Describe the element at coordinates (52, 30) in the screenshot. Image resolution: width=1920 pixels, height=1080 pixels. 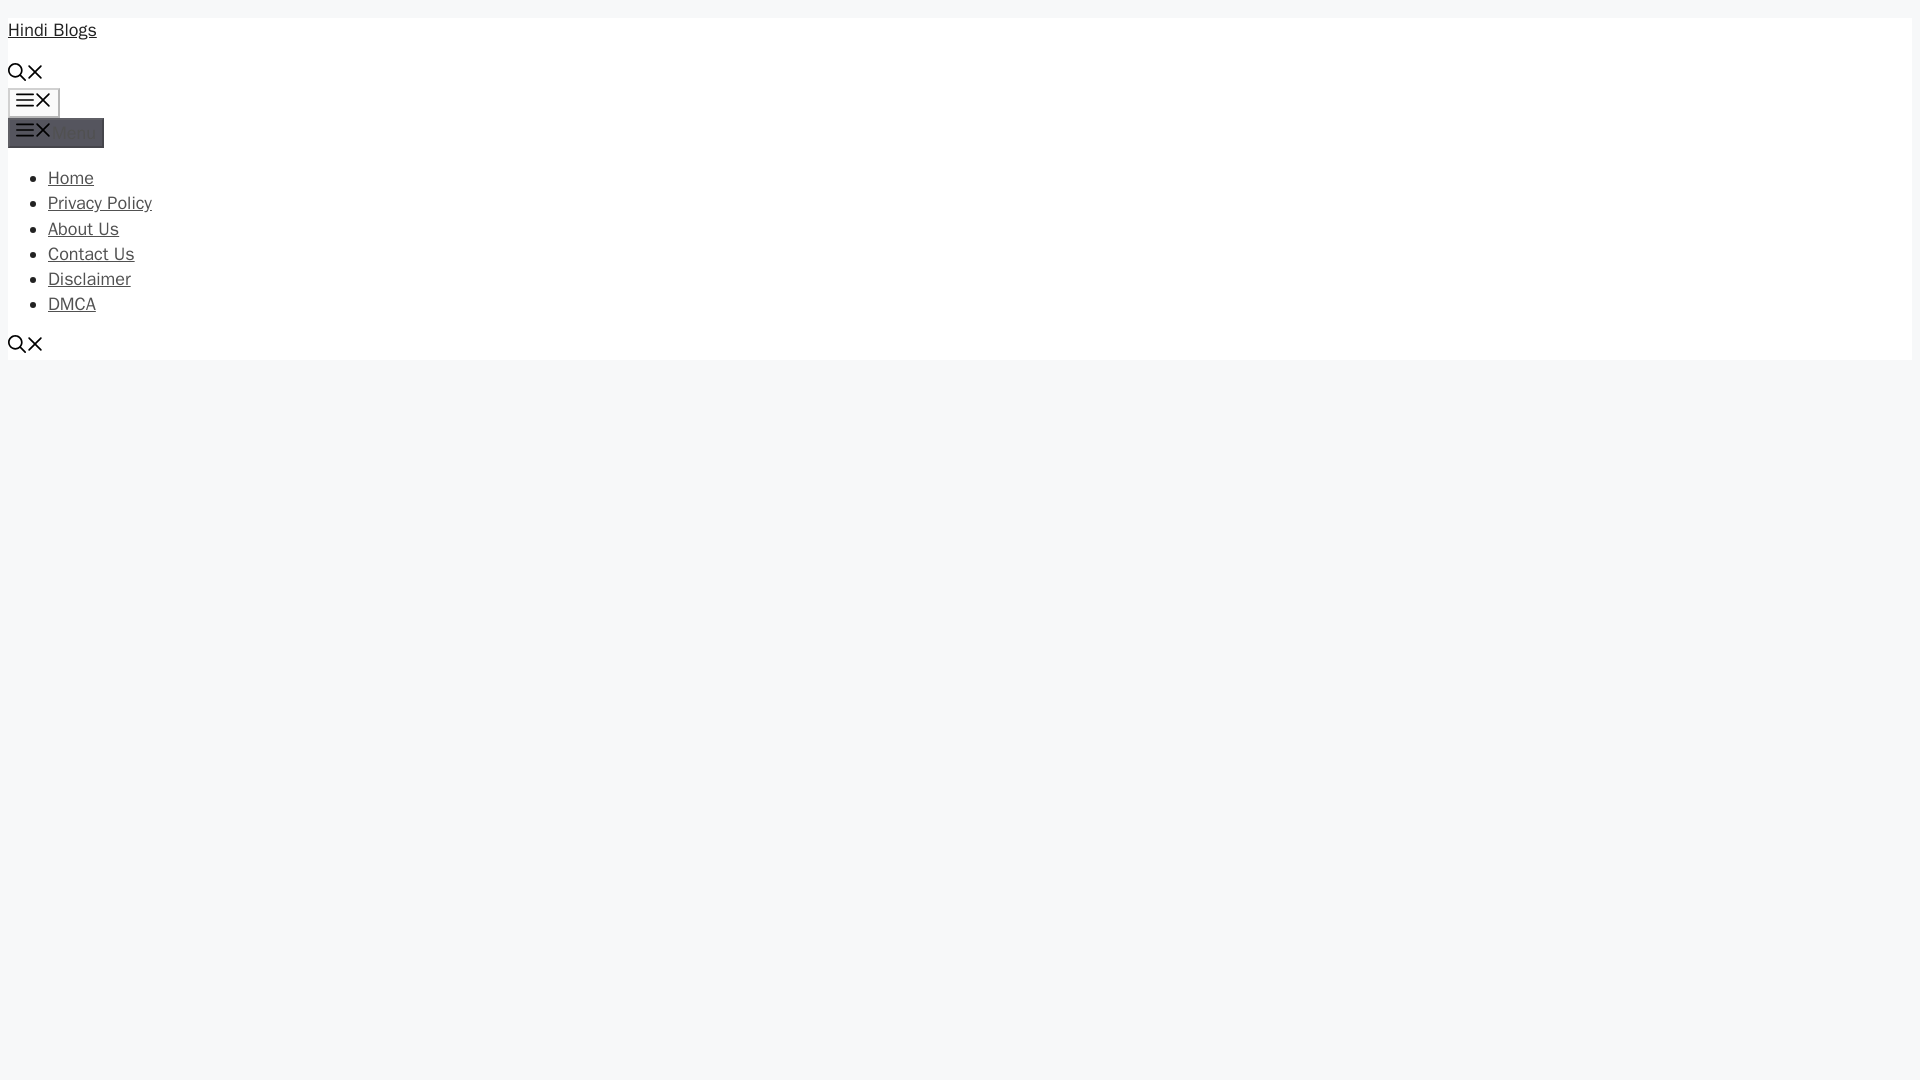
I see `Hindi Blogs` at that location.